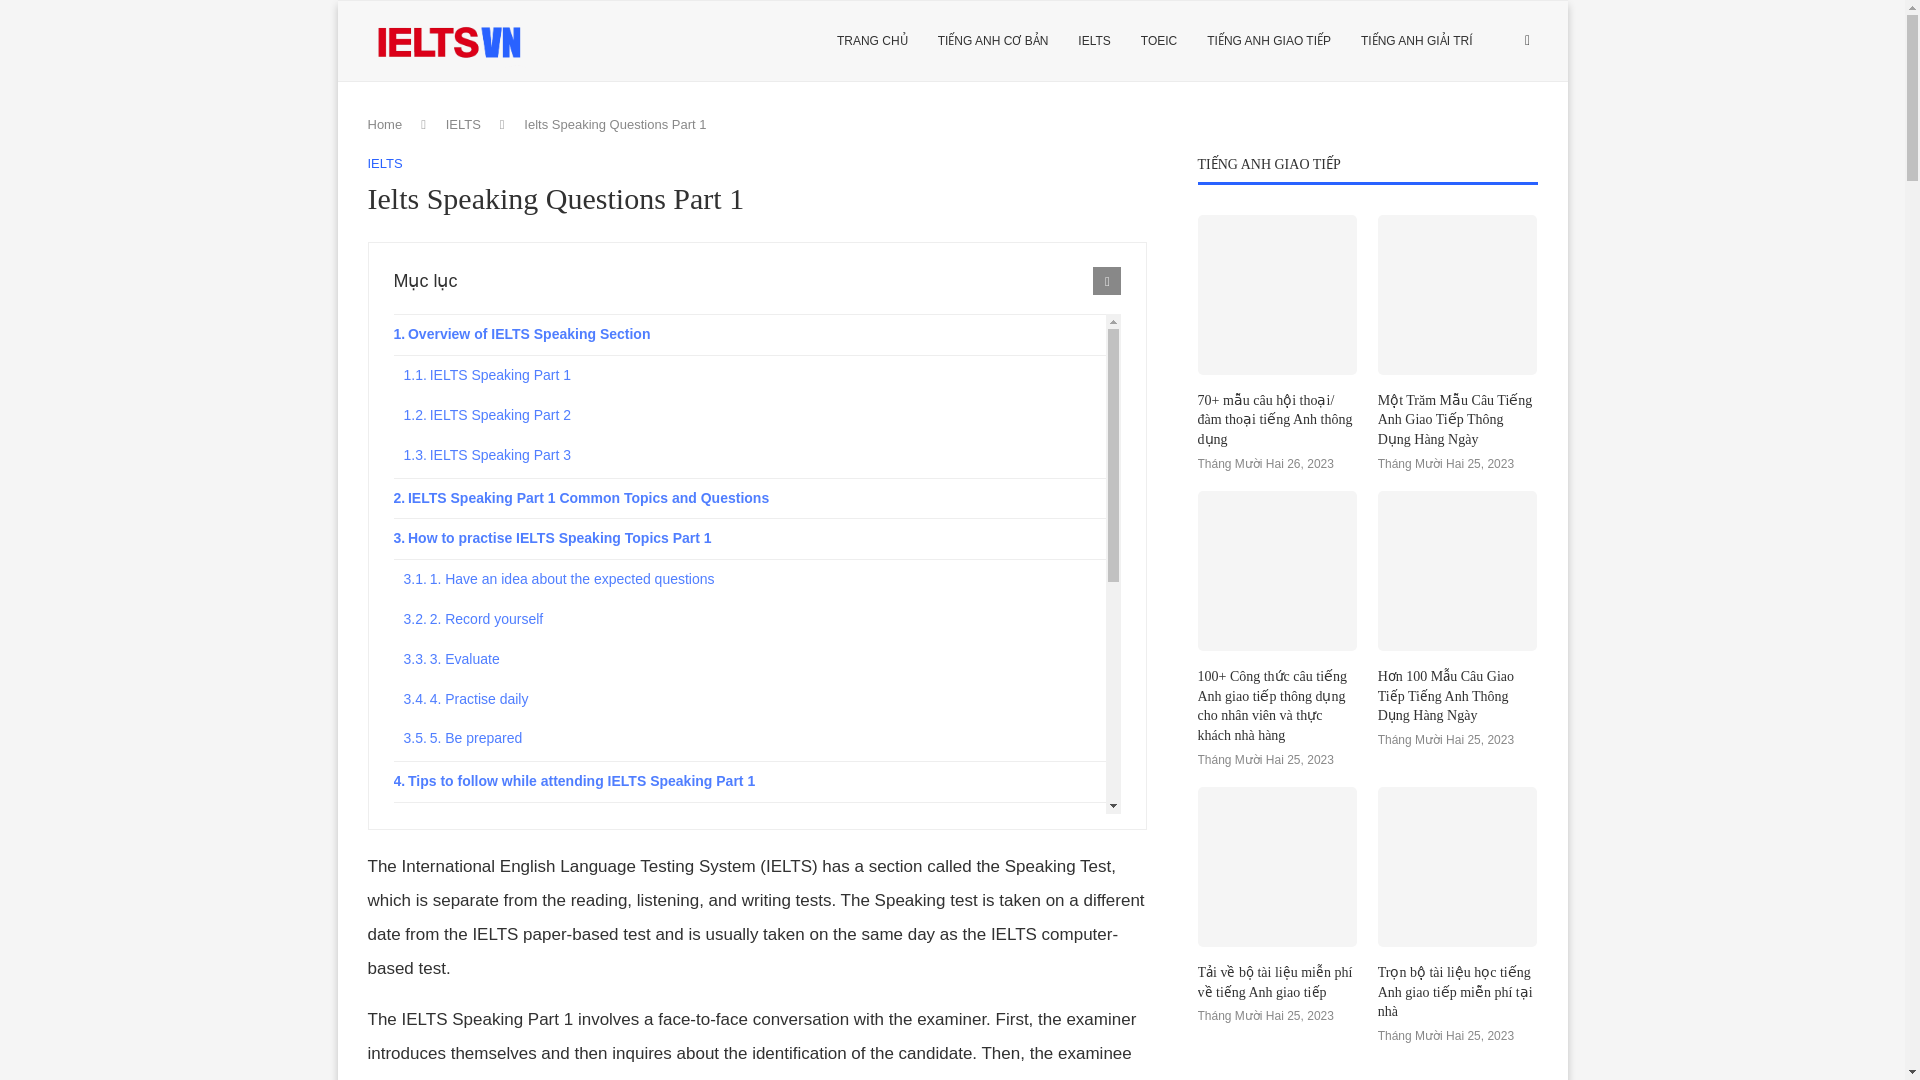 The width and height of the screenshot is (1920, 1080). I want to click on 5. Use a range of grammar and avoid using fillers, so click(755, 982).